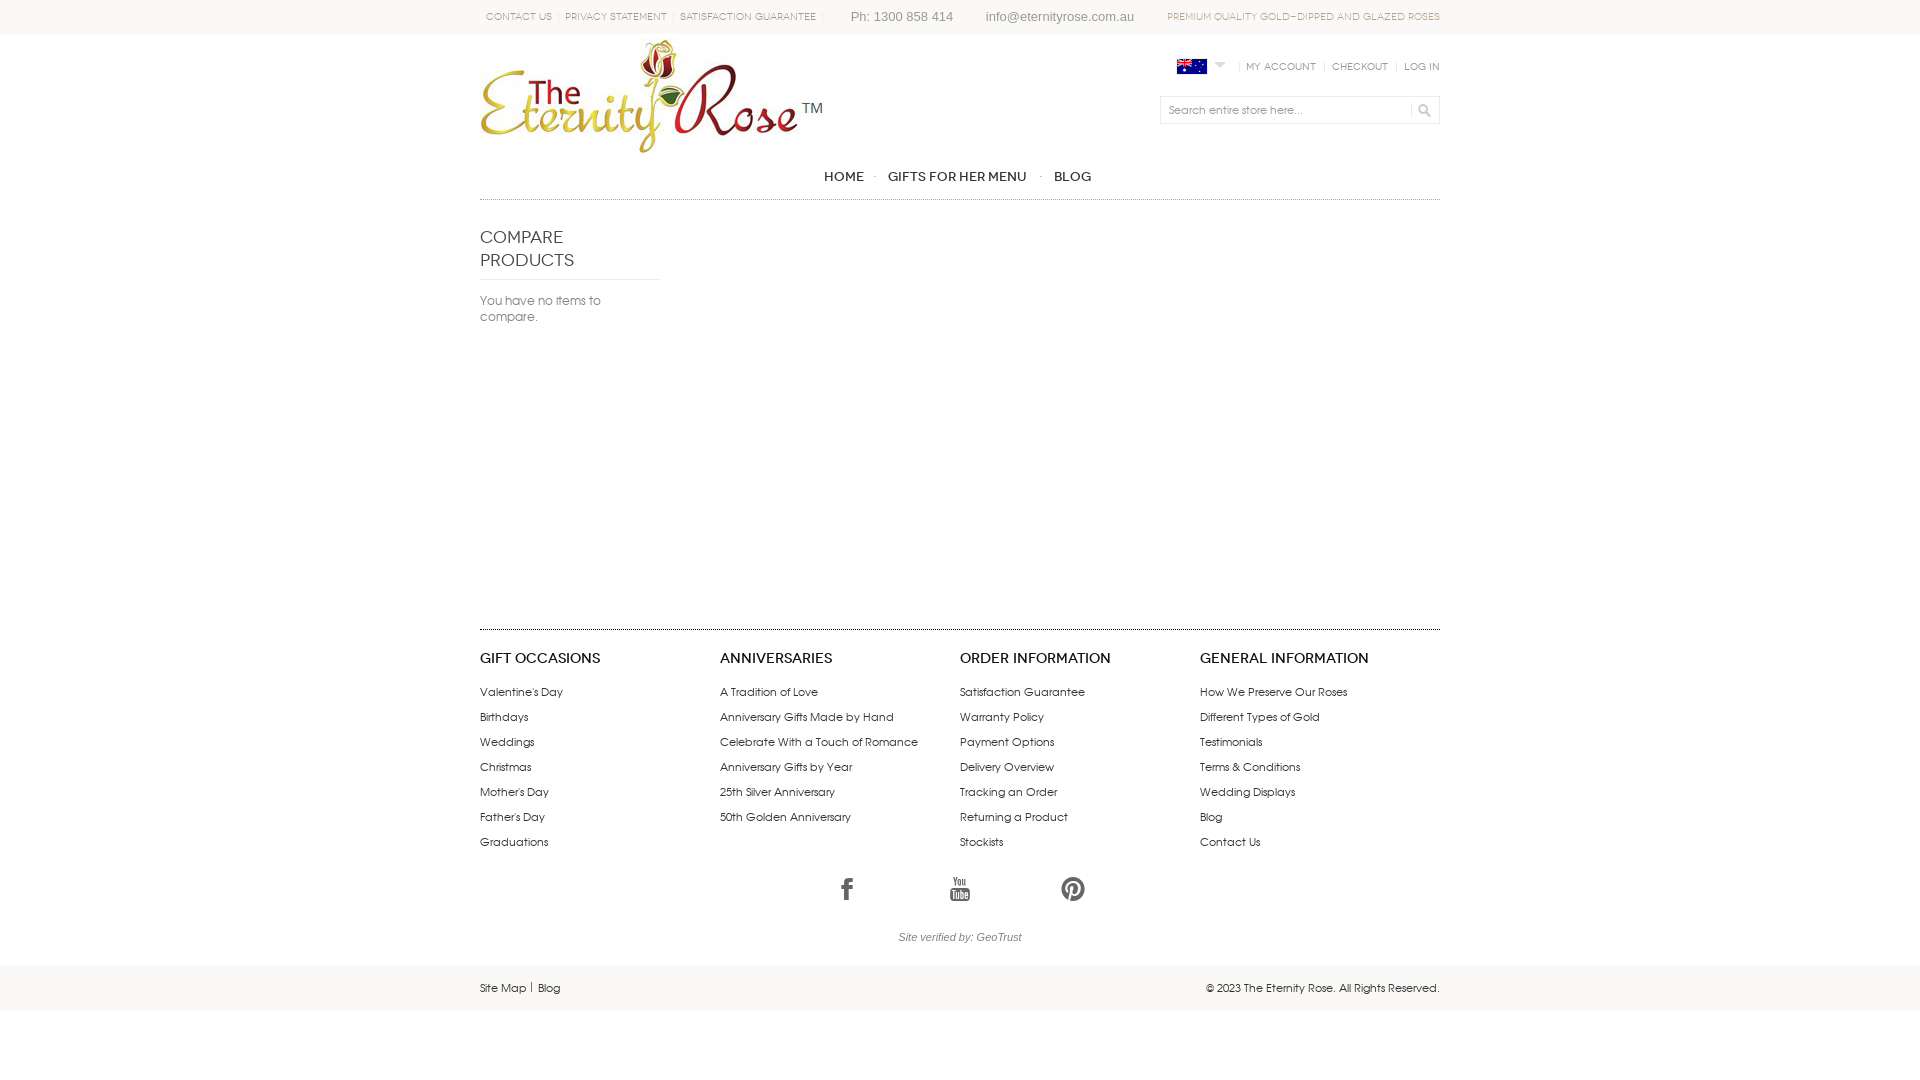  I want to click on Celebrate With a Touch of Romance, so click(819, 742).